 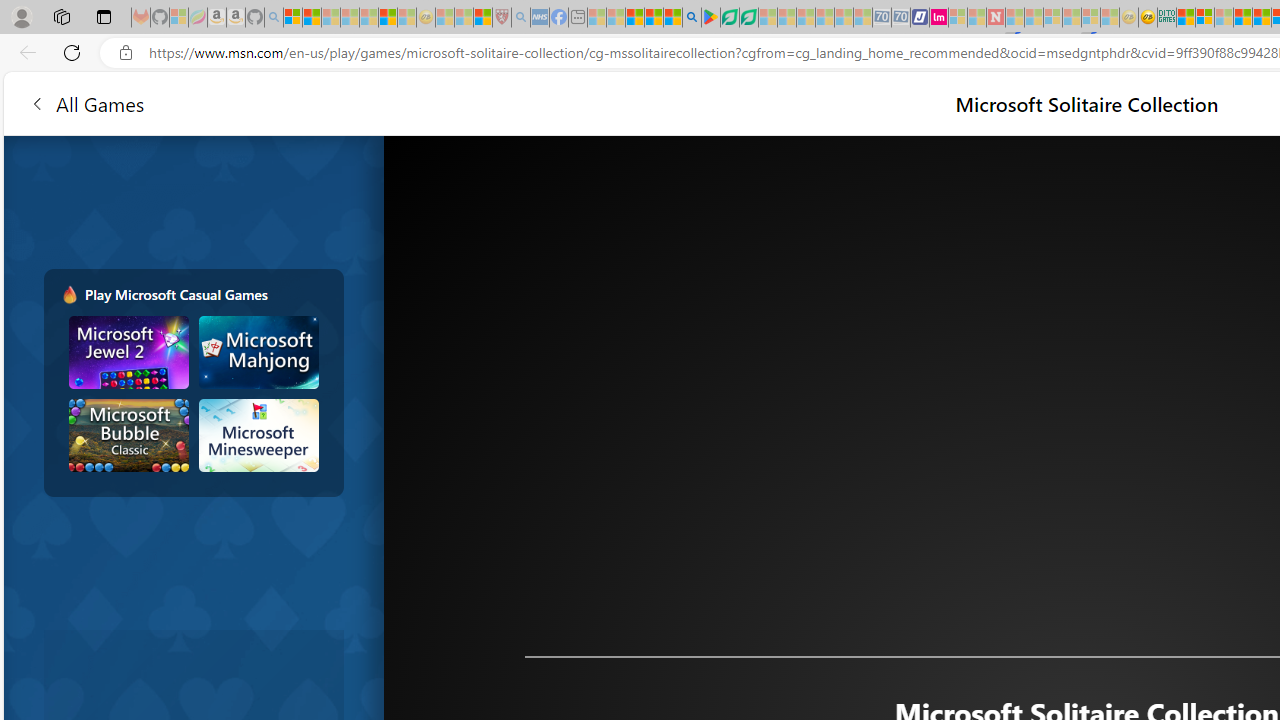 I want to click on Kinda Frugal - MSN, so click(x=1262, y=18).